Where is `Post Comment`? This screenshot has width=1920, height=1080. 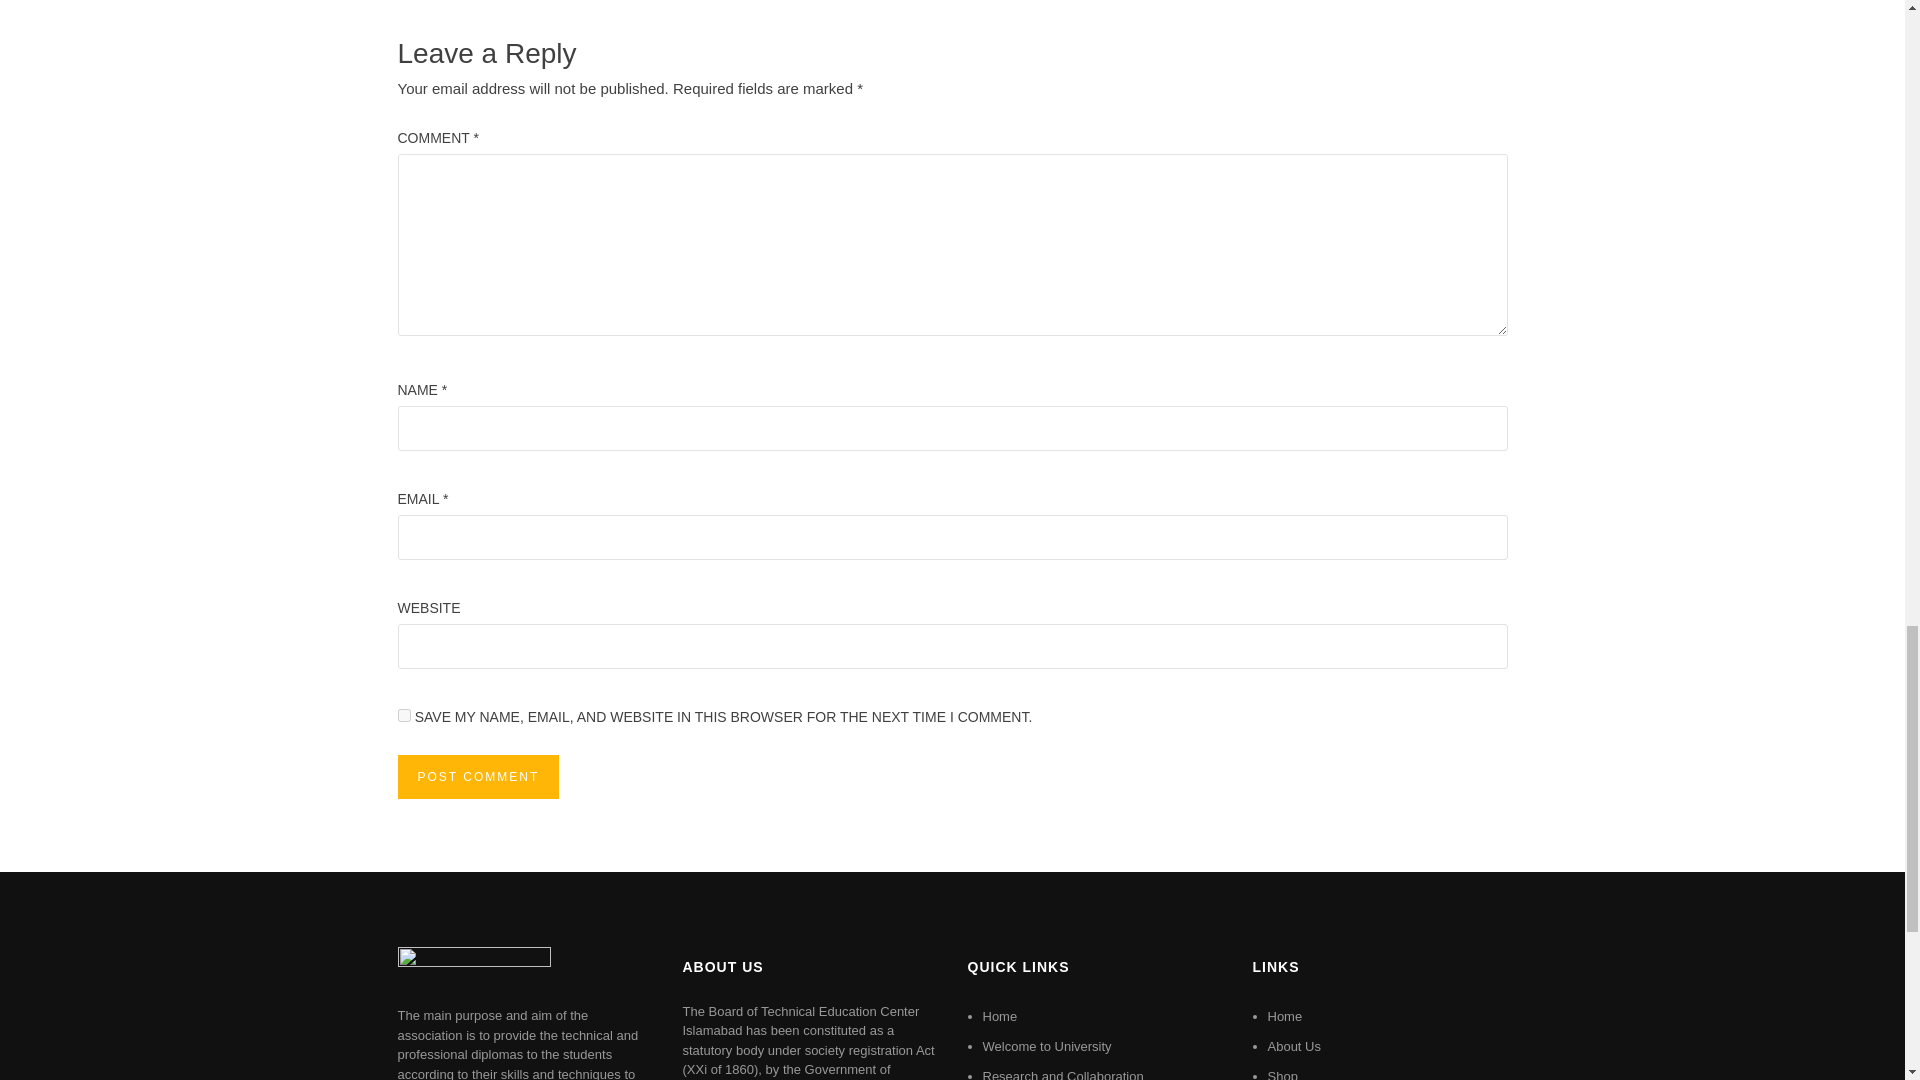
Post Comment is located at coordinates (478, 776).